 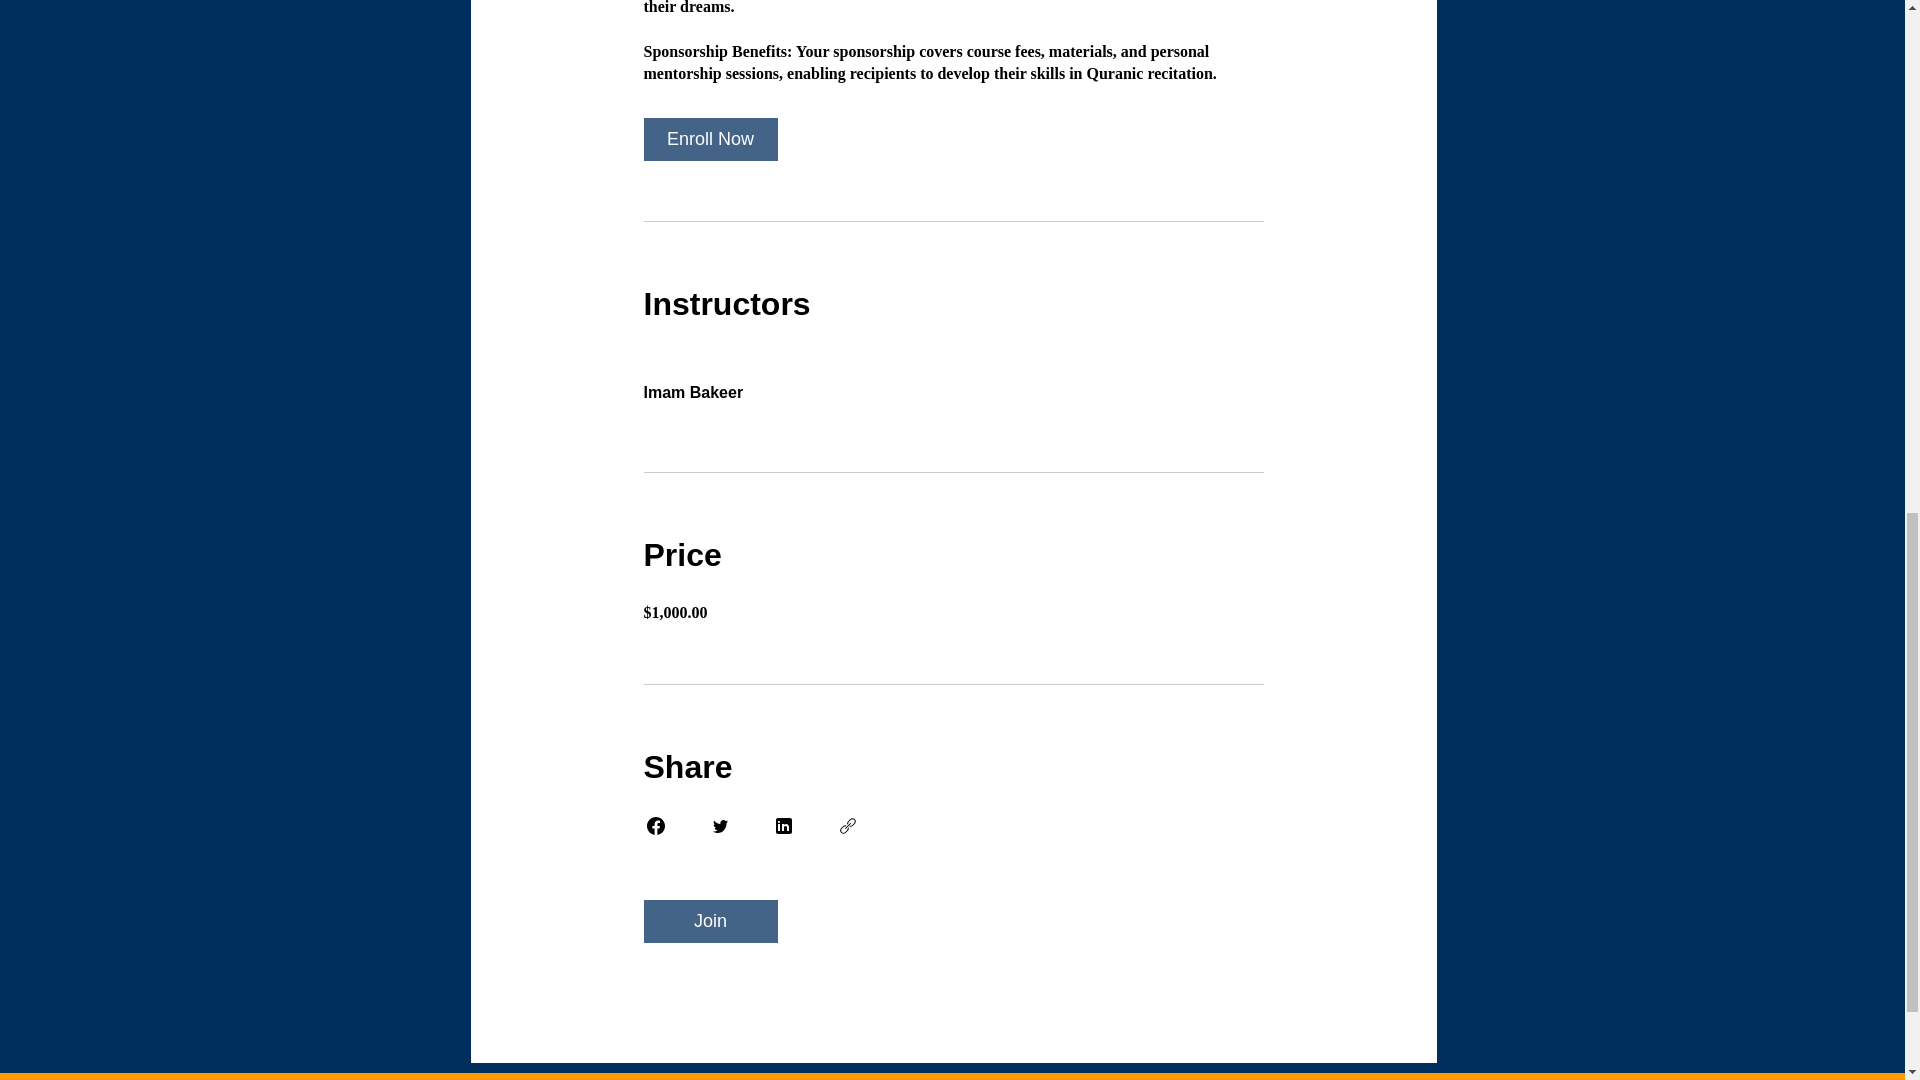 I want to click on Enroll Now, so click(x=710, y=138).